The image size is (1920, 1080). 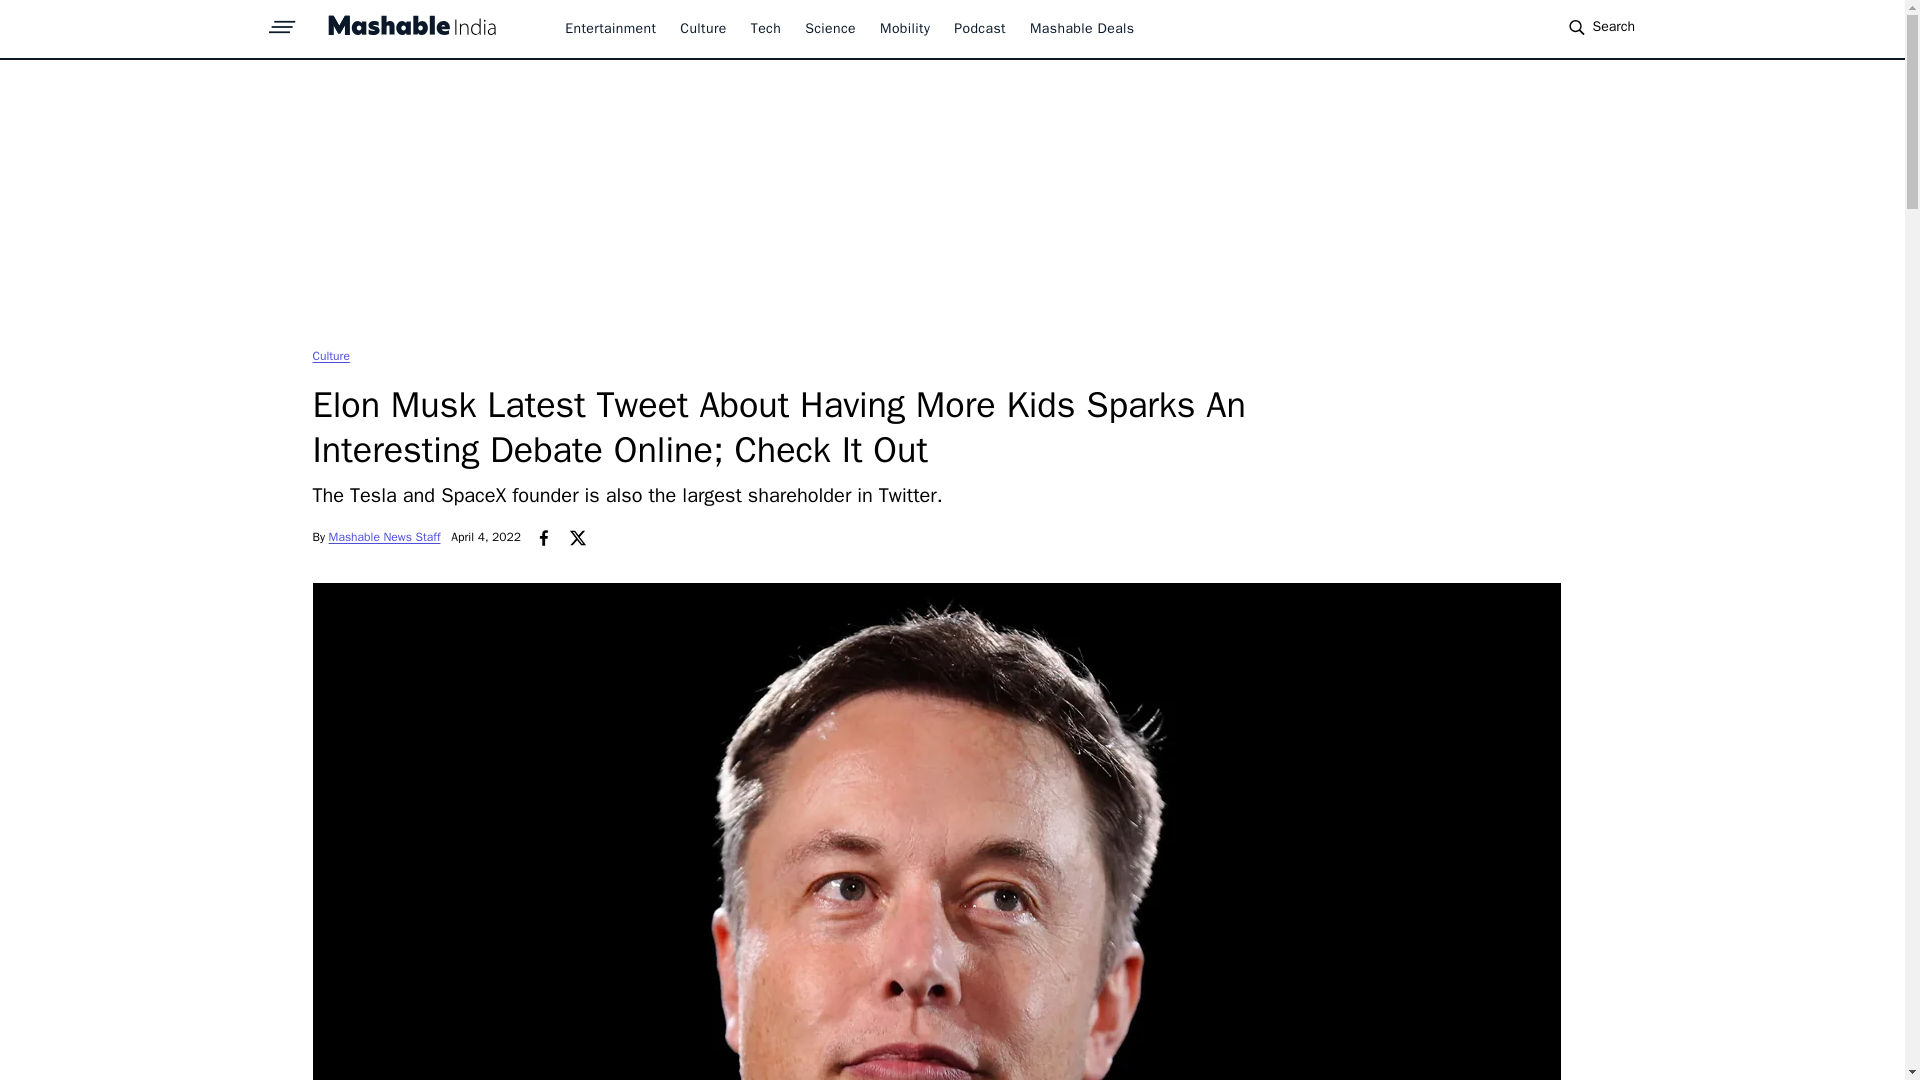 What do you see at coordinates (766, 28) in the screenshot?
I see `Tech` at bounding box center [766, 28].